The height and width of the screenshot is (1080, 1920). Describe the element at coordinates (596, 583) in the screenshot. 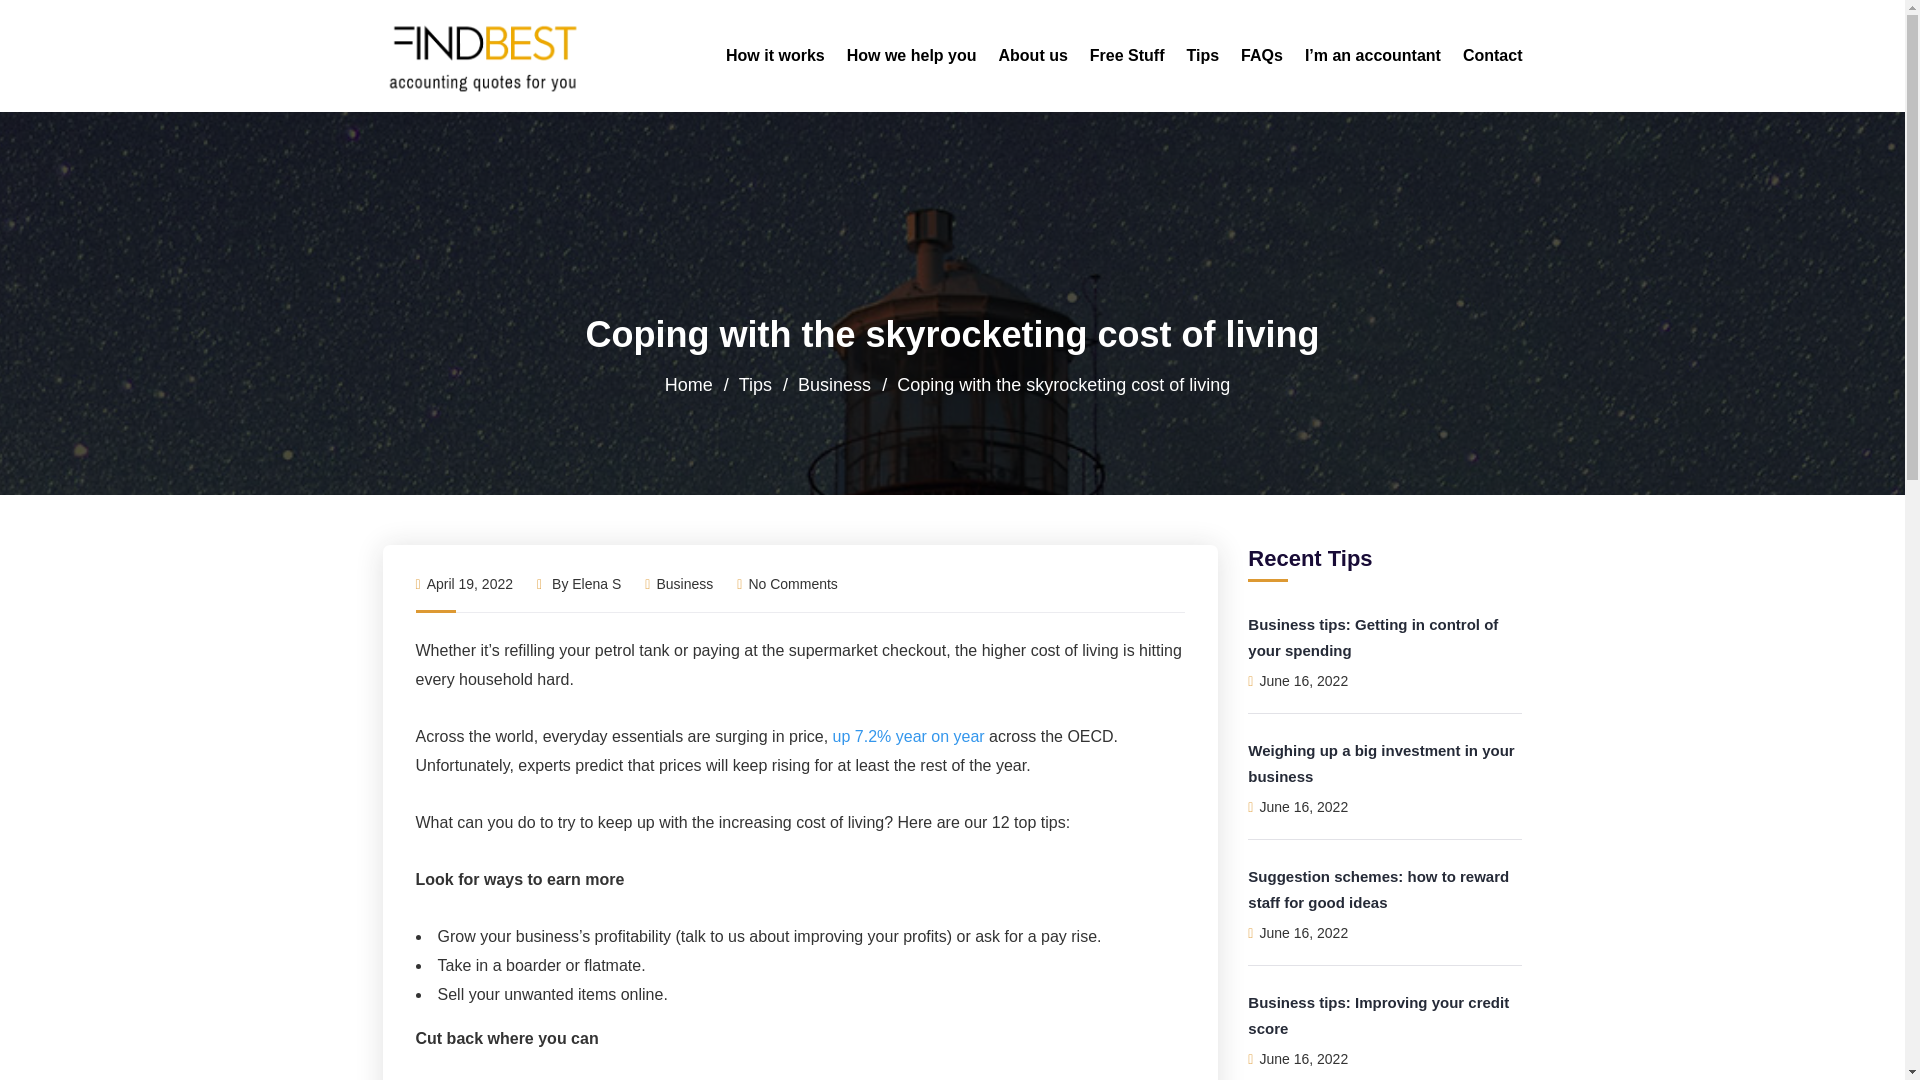

I see `Elena S` at that location.